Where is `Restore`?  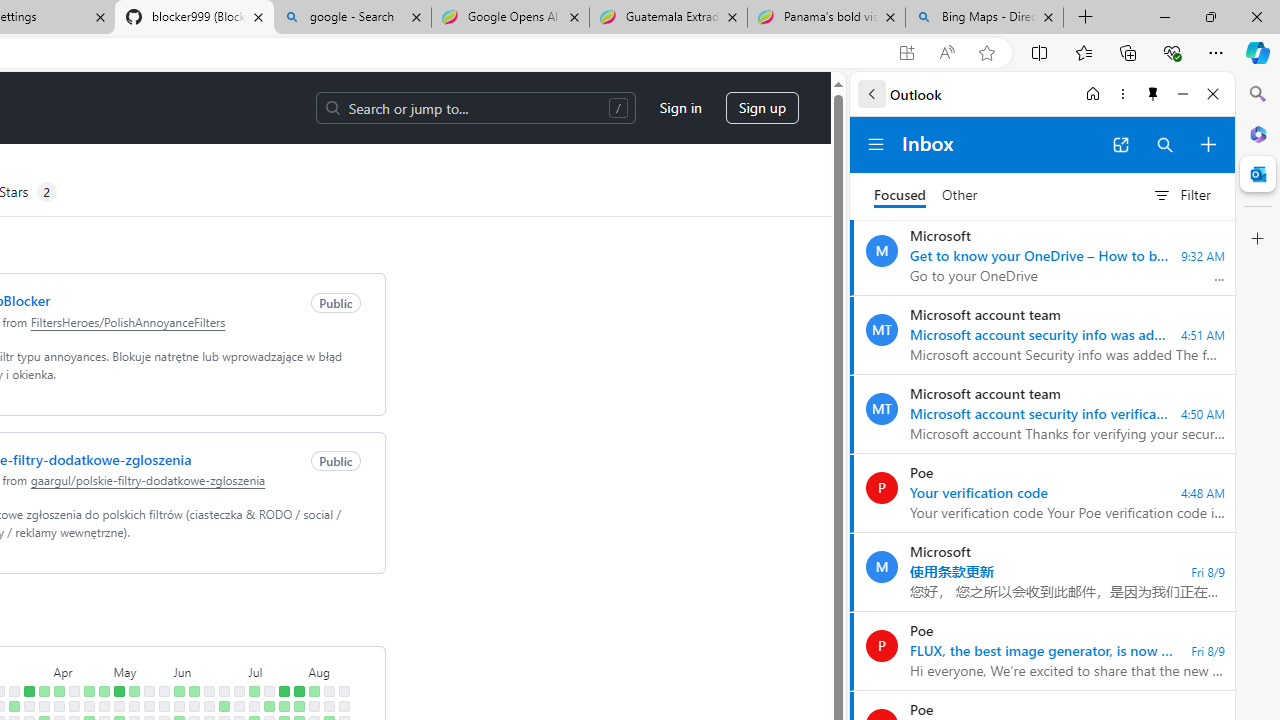
Restore is located at coordinates (1210, 16).